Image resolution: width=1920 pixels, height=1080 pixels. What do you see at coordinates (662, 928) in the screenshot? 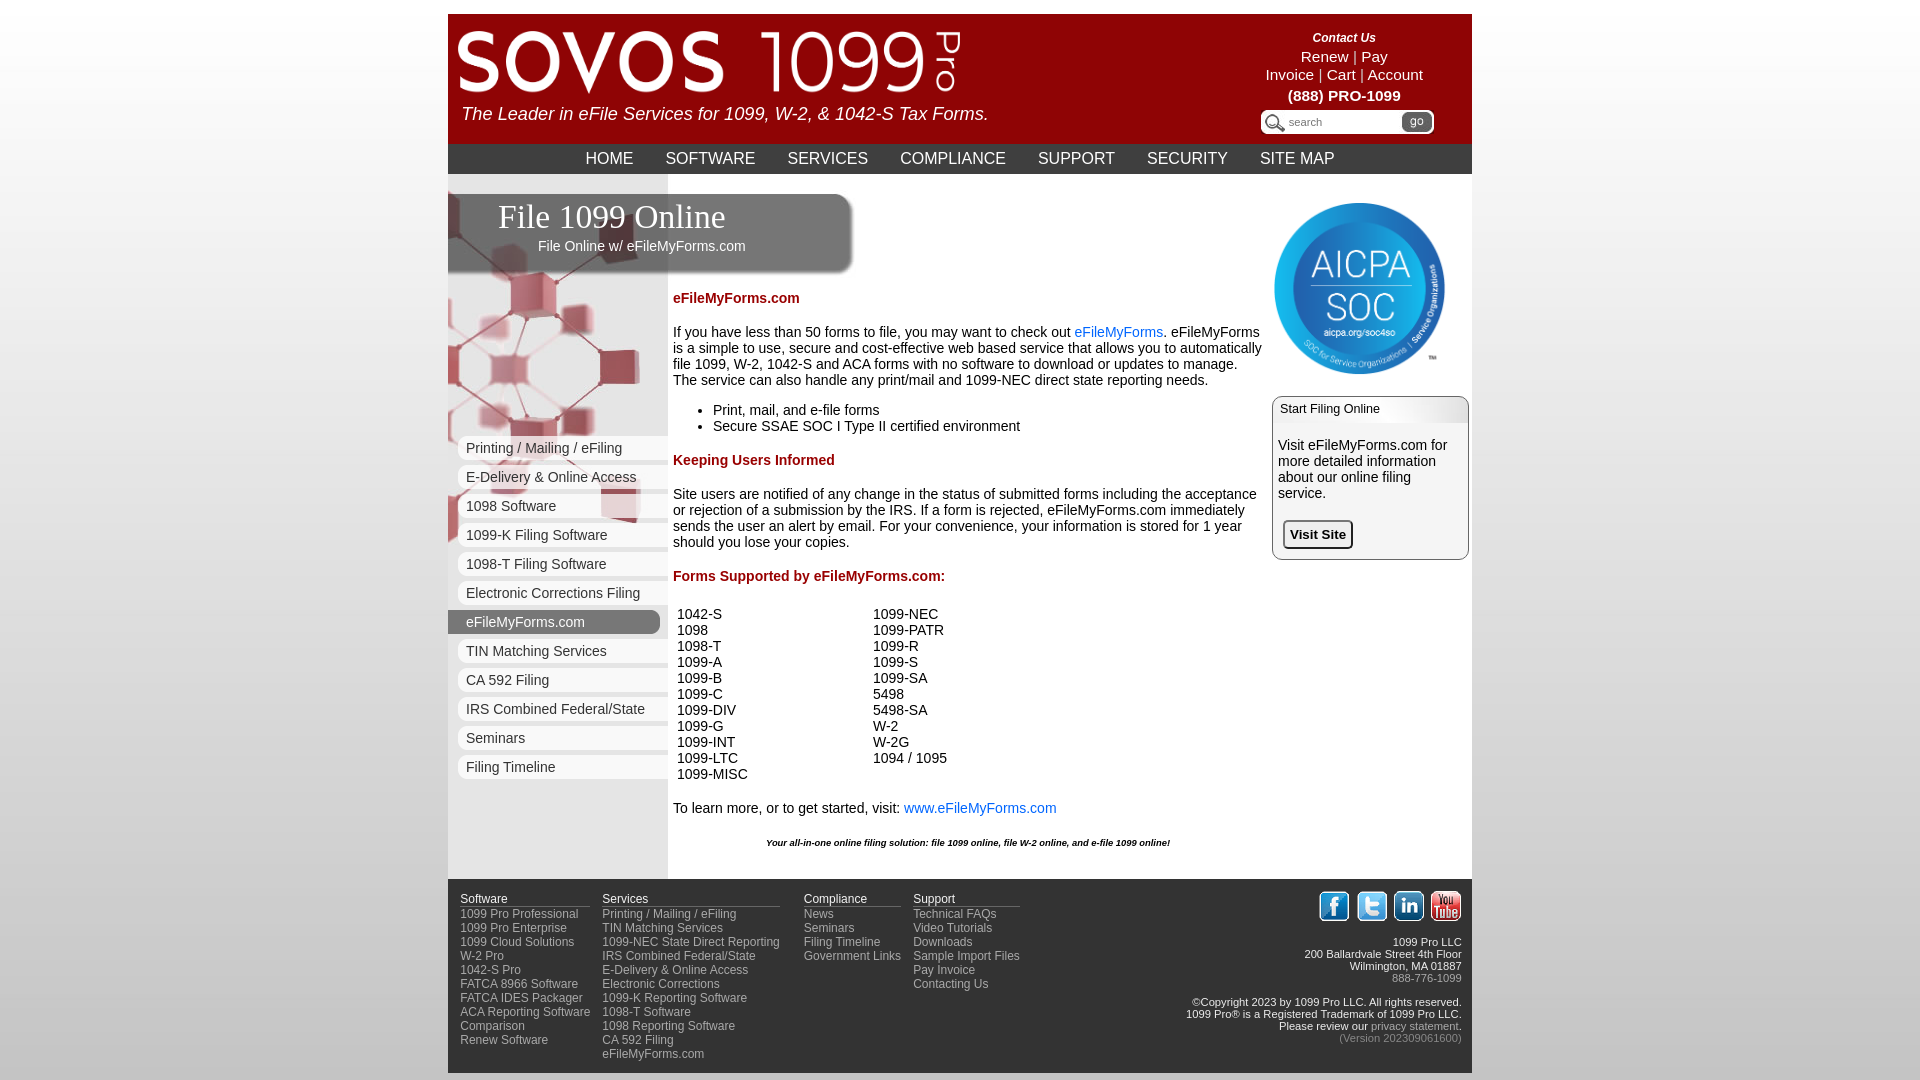
I see `TIN Matching Services` at bounding box center [662, 928].